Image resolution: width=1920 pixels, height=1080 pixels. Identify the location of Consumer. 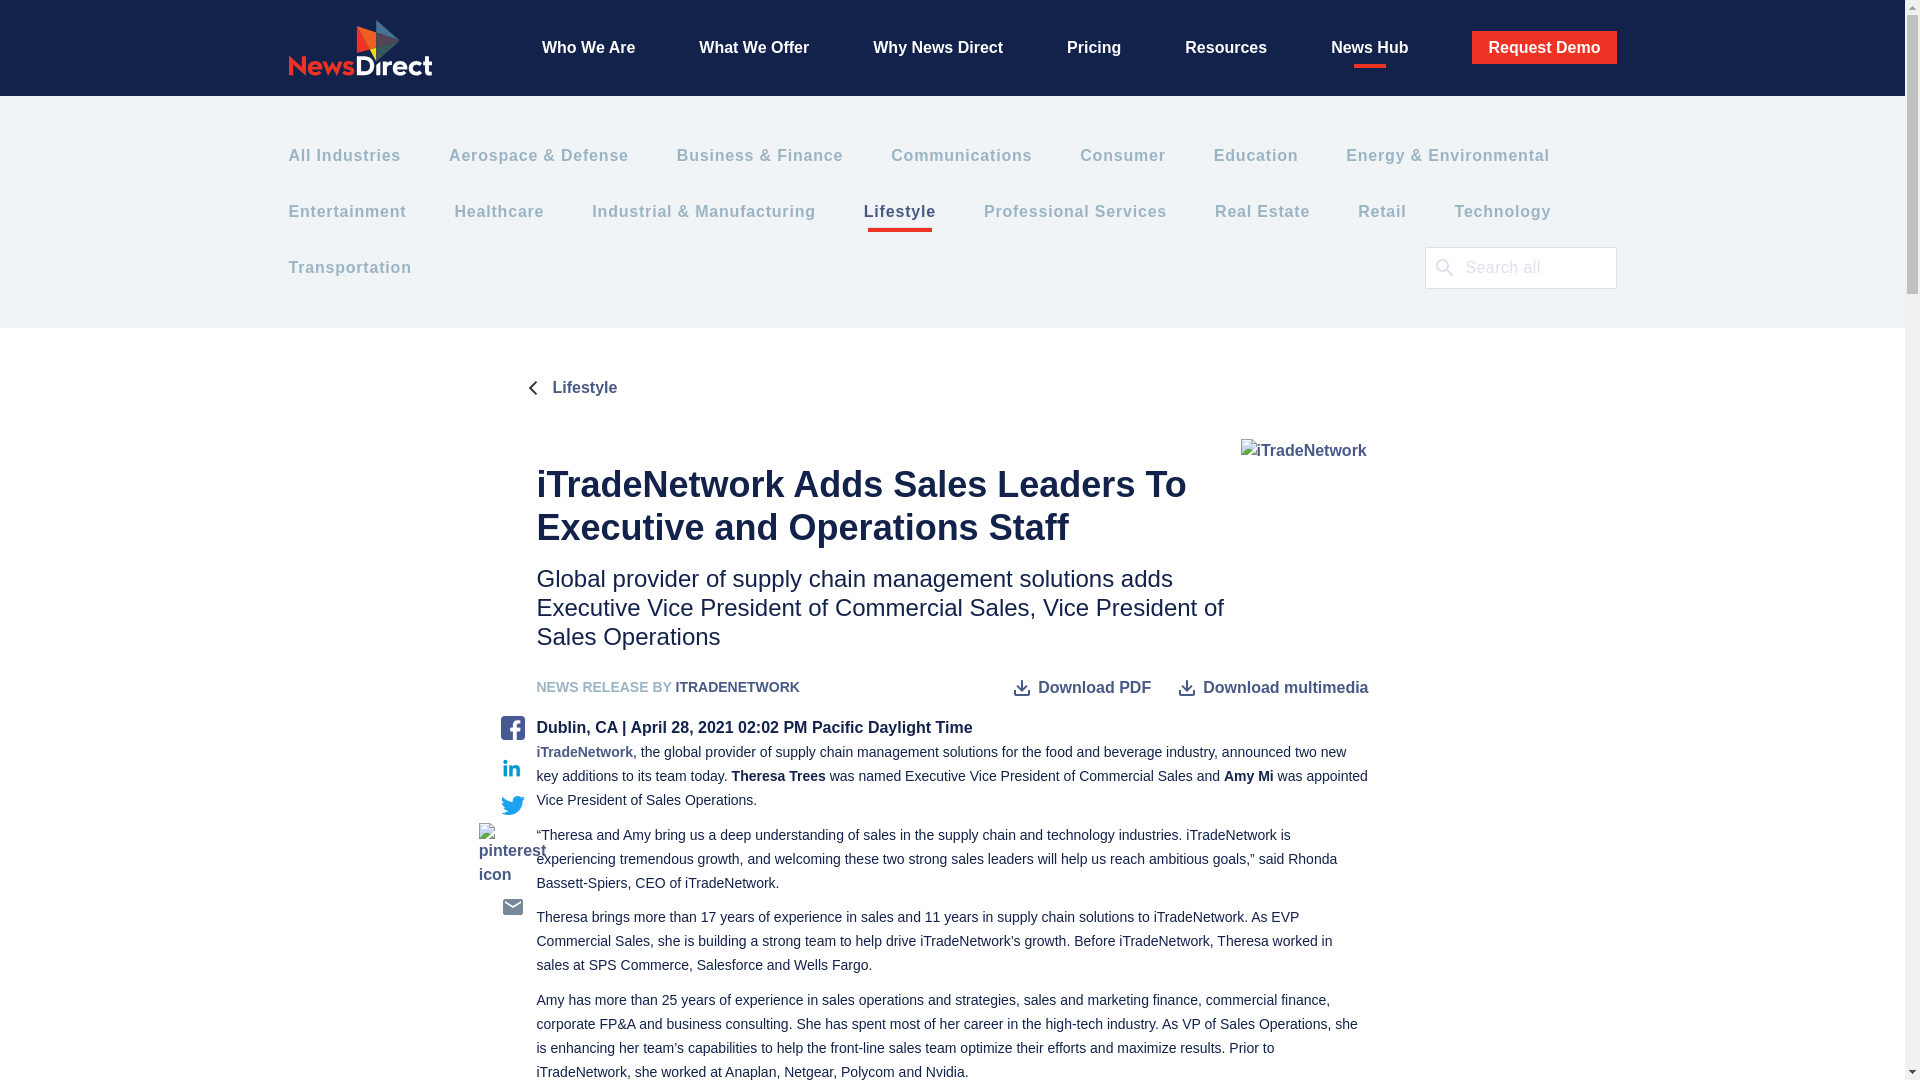
(1122, 156).